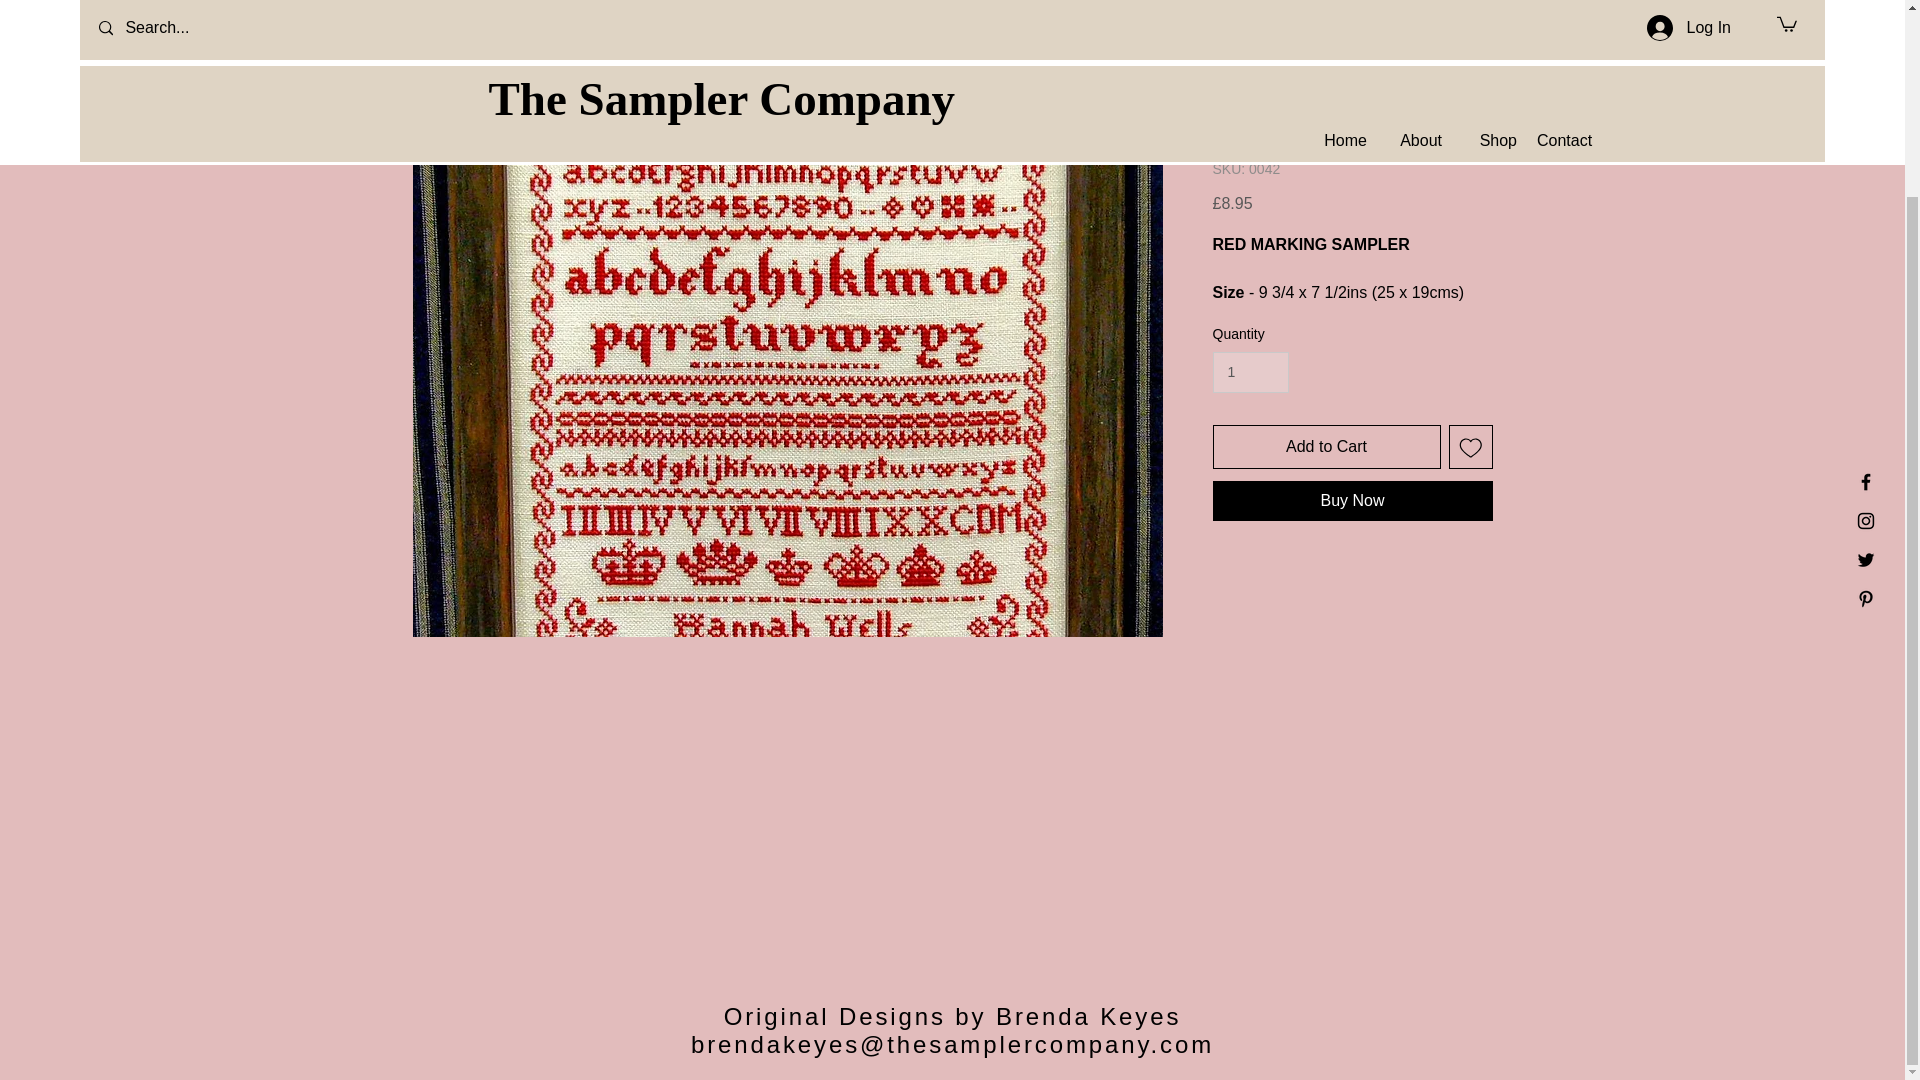  What do you see at coordinates (1250, 372) in the screenshot?
I see `1` at bounding box center [1250, 372].